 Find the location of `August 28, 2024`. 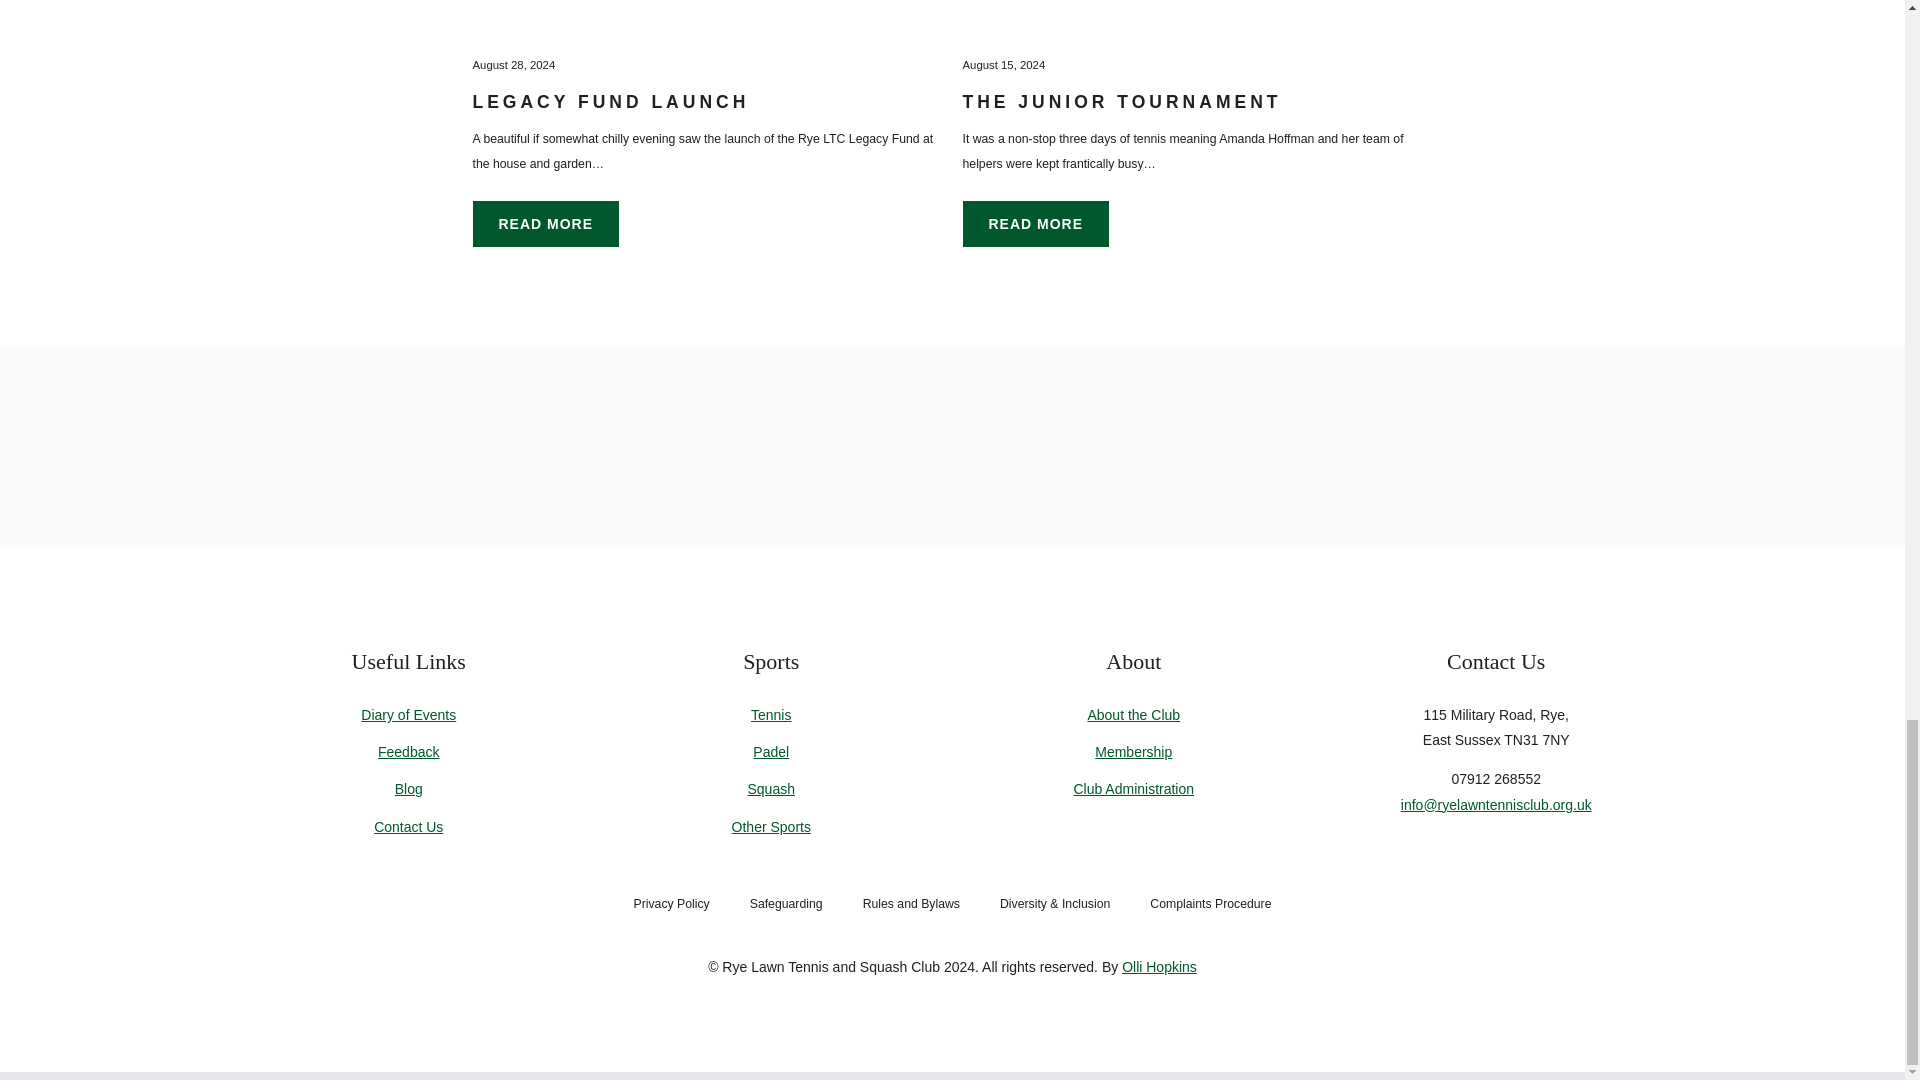

August 28, 2024 is located at coordinates (513, 65).